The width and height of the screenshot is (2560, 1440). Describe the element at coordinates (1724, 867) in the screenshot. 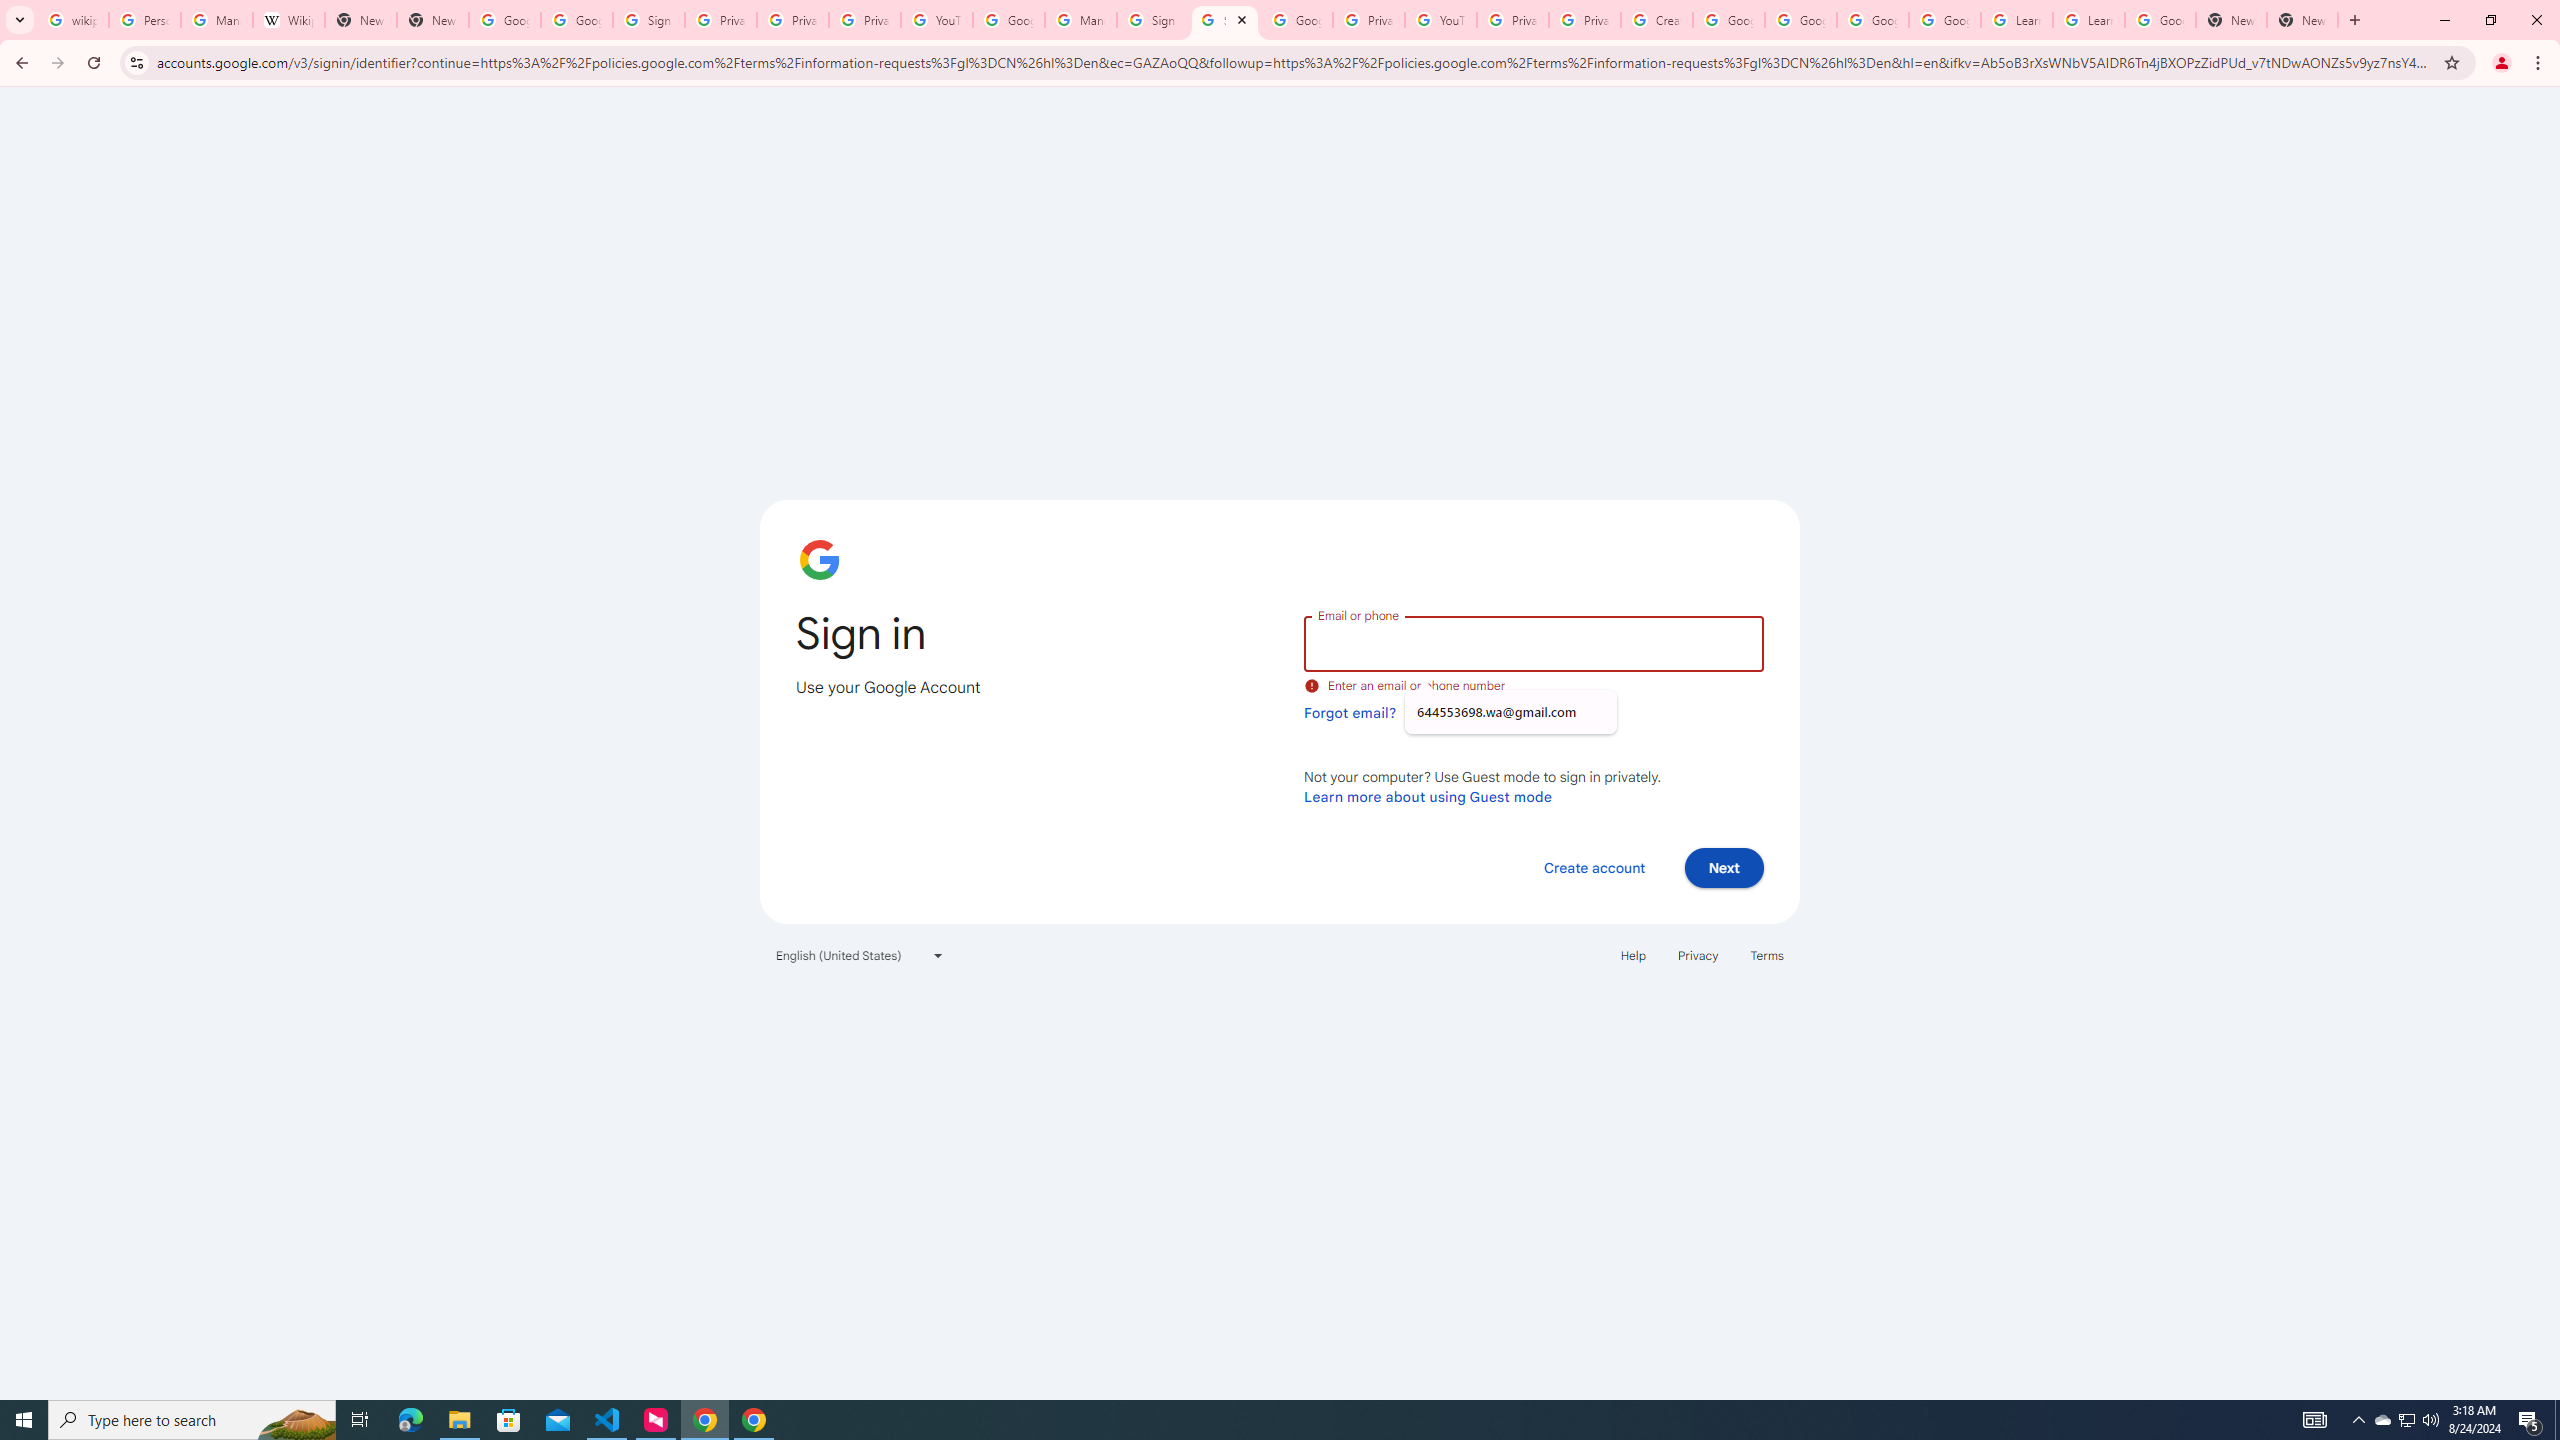

I see `Next` at that location.